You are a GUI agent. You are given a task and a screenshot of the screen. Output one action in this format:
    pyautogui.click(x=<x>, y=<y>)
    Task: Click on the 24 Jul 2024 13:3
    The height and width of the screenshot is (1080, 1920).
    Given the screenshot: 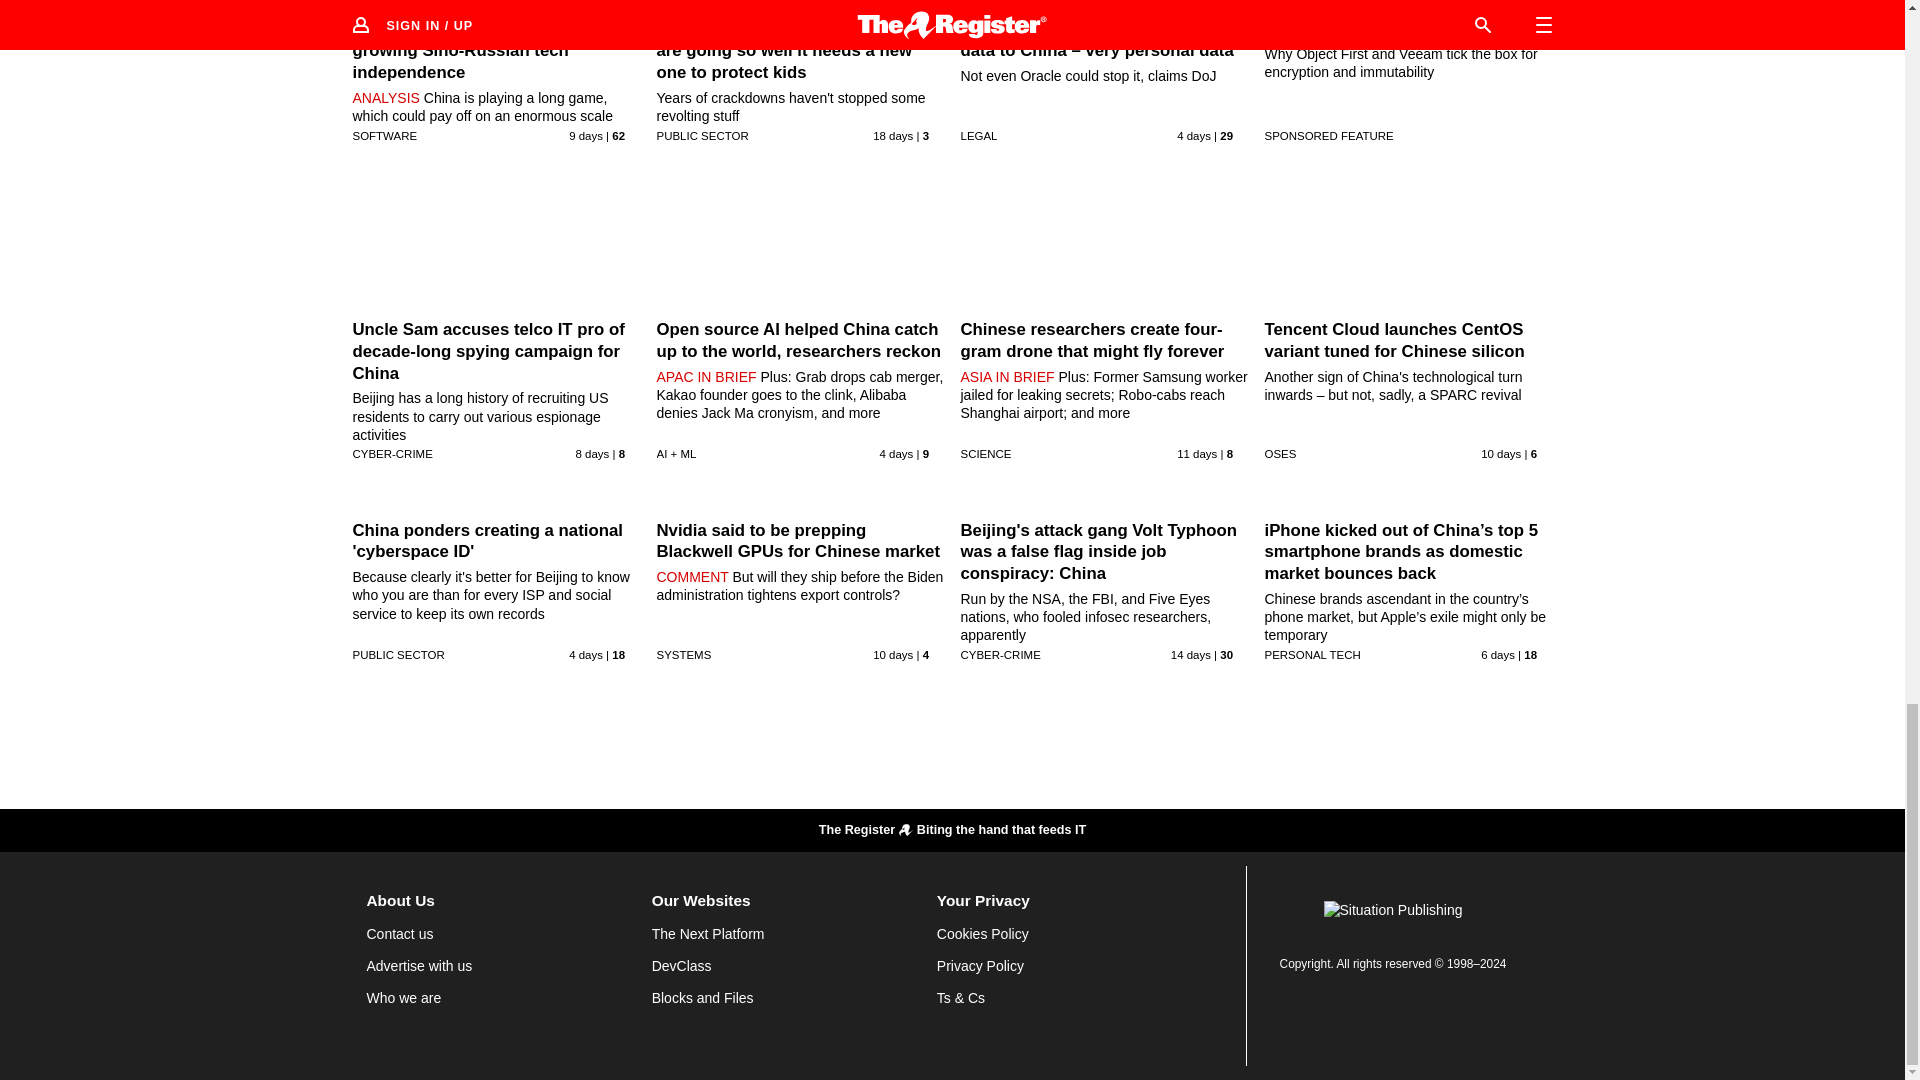 What is the action you would take?
    pyautogui.click(x=585, y=135)
    